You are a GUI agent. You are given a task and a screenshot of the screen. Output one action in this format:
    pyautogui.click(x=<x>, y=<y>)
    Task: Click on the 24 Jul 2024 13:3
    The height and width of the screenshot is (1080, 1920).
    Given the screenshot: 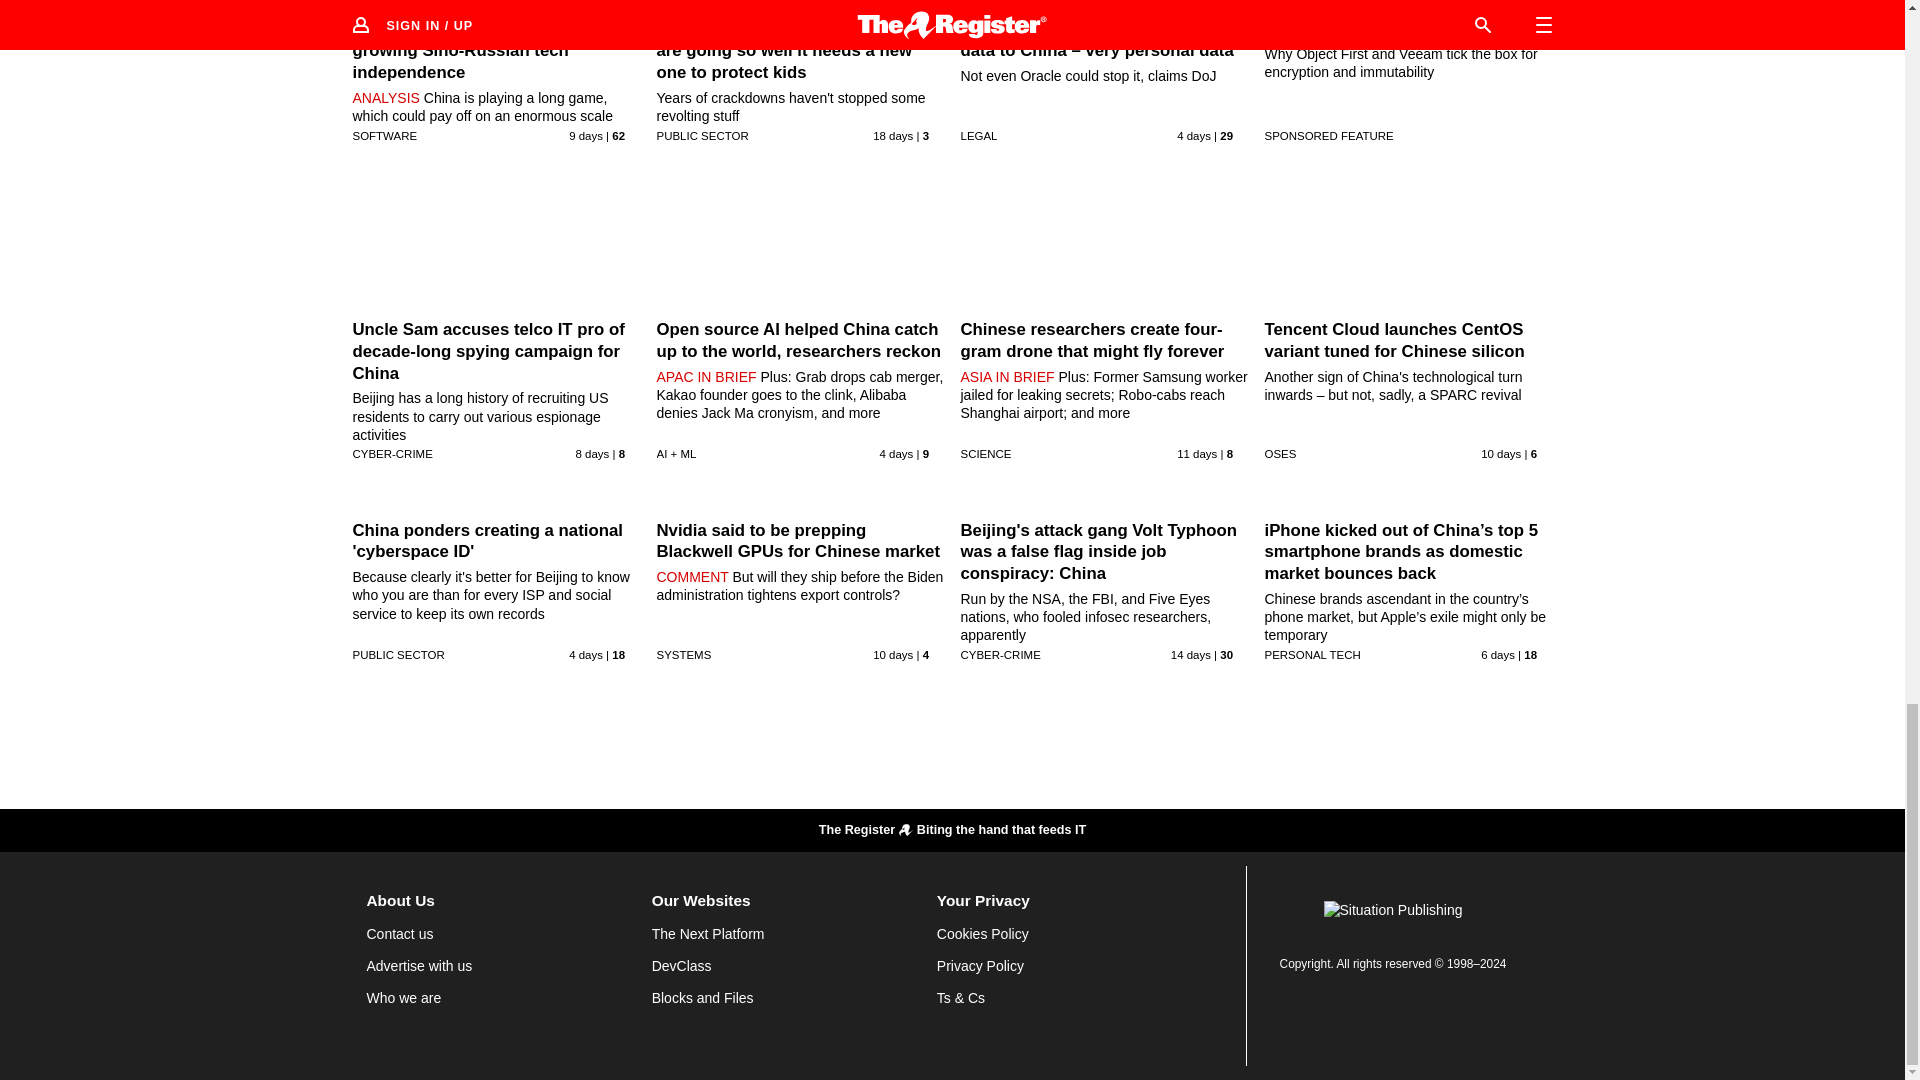 What is the action you would take?
    pyautogui.click(x=585, y=135)
    